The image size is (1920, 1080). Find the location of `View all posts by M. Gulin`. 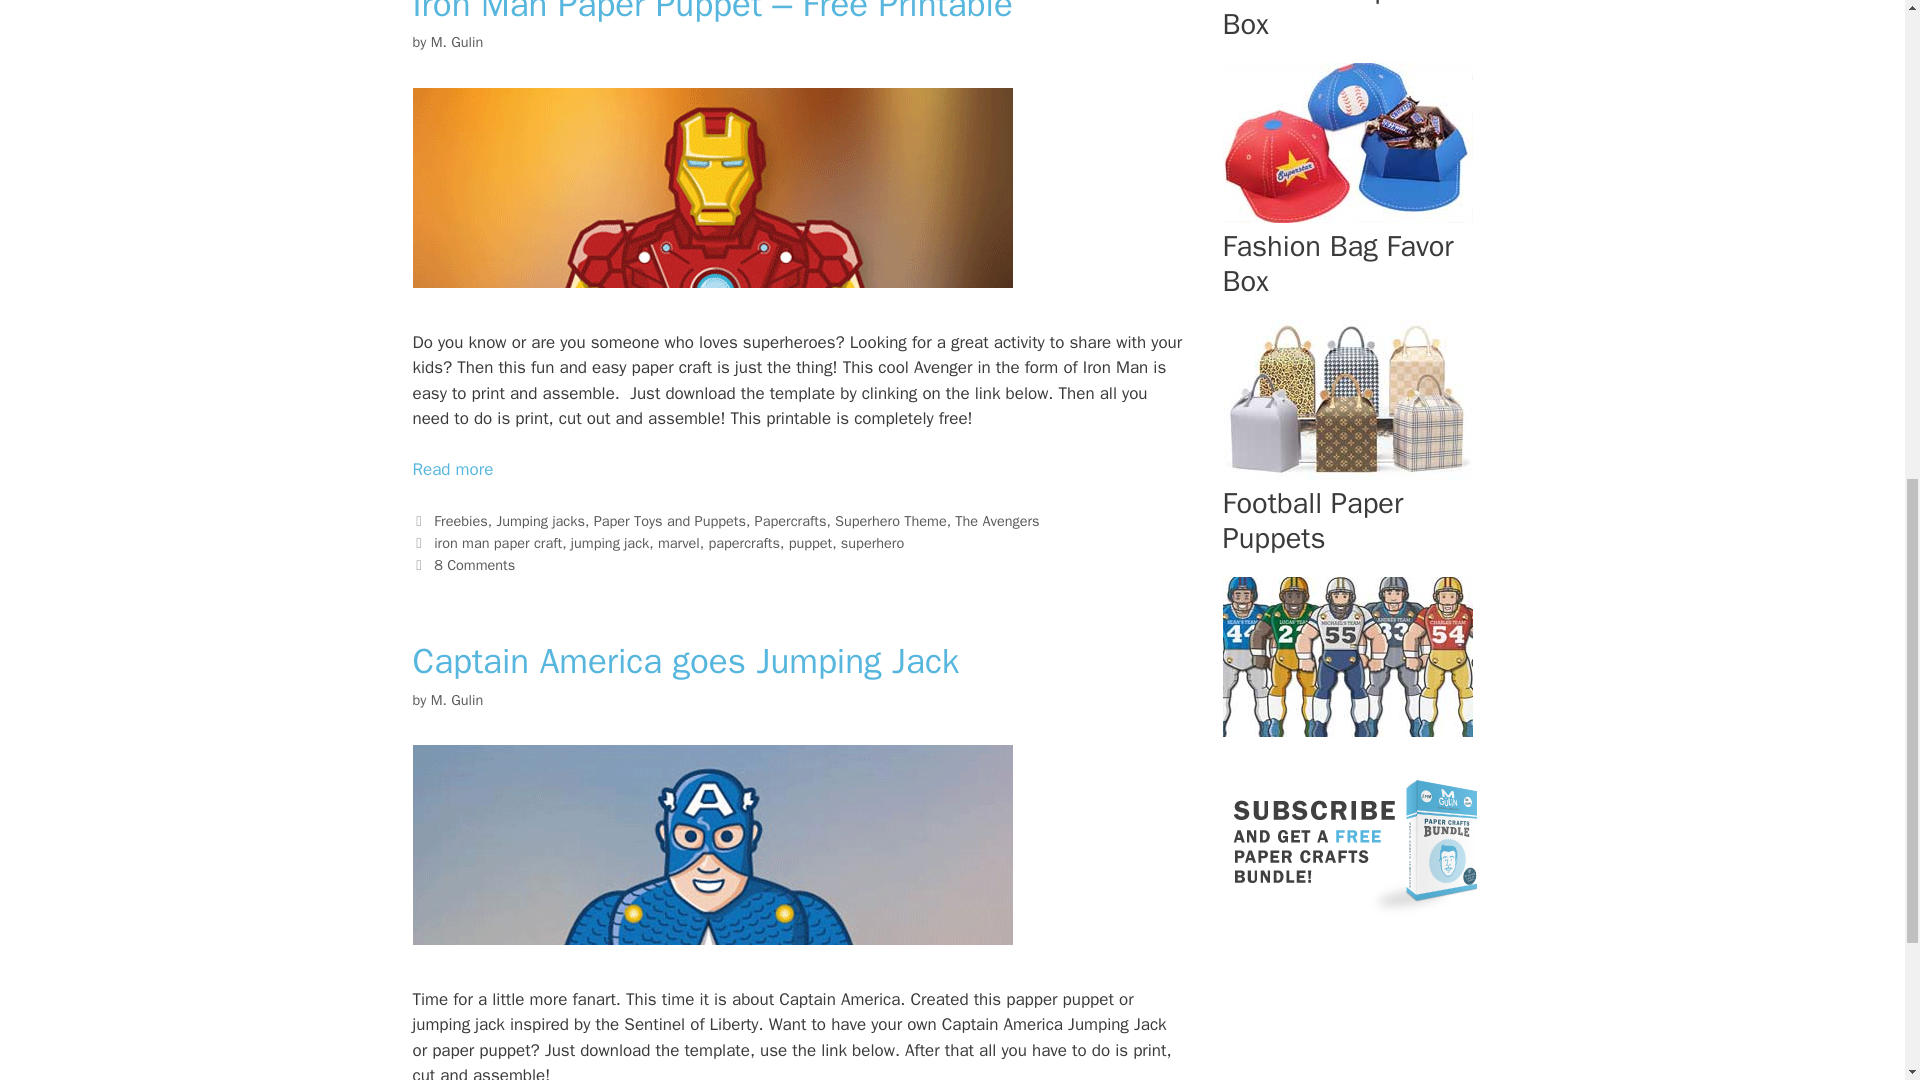

View all posts by M. Gulin is located at coordinates (456, 700).